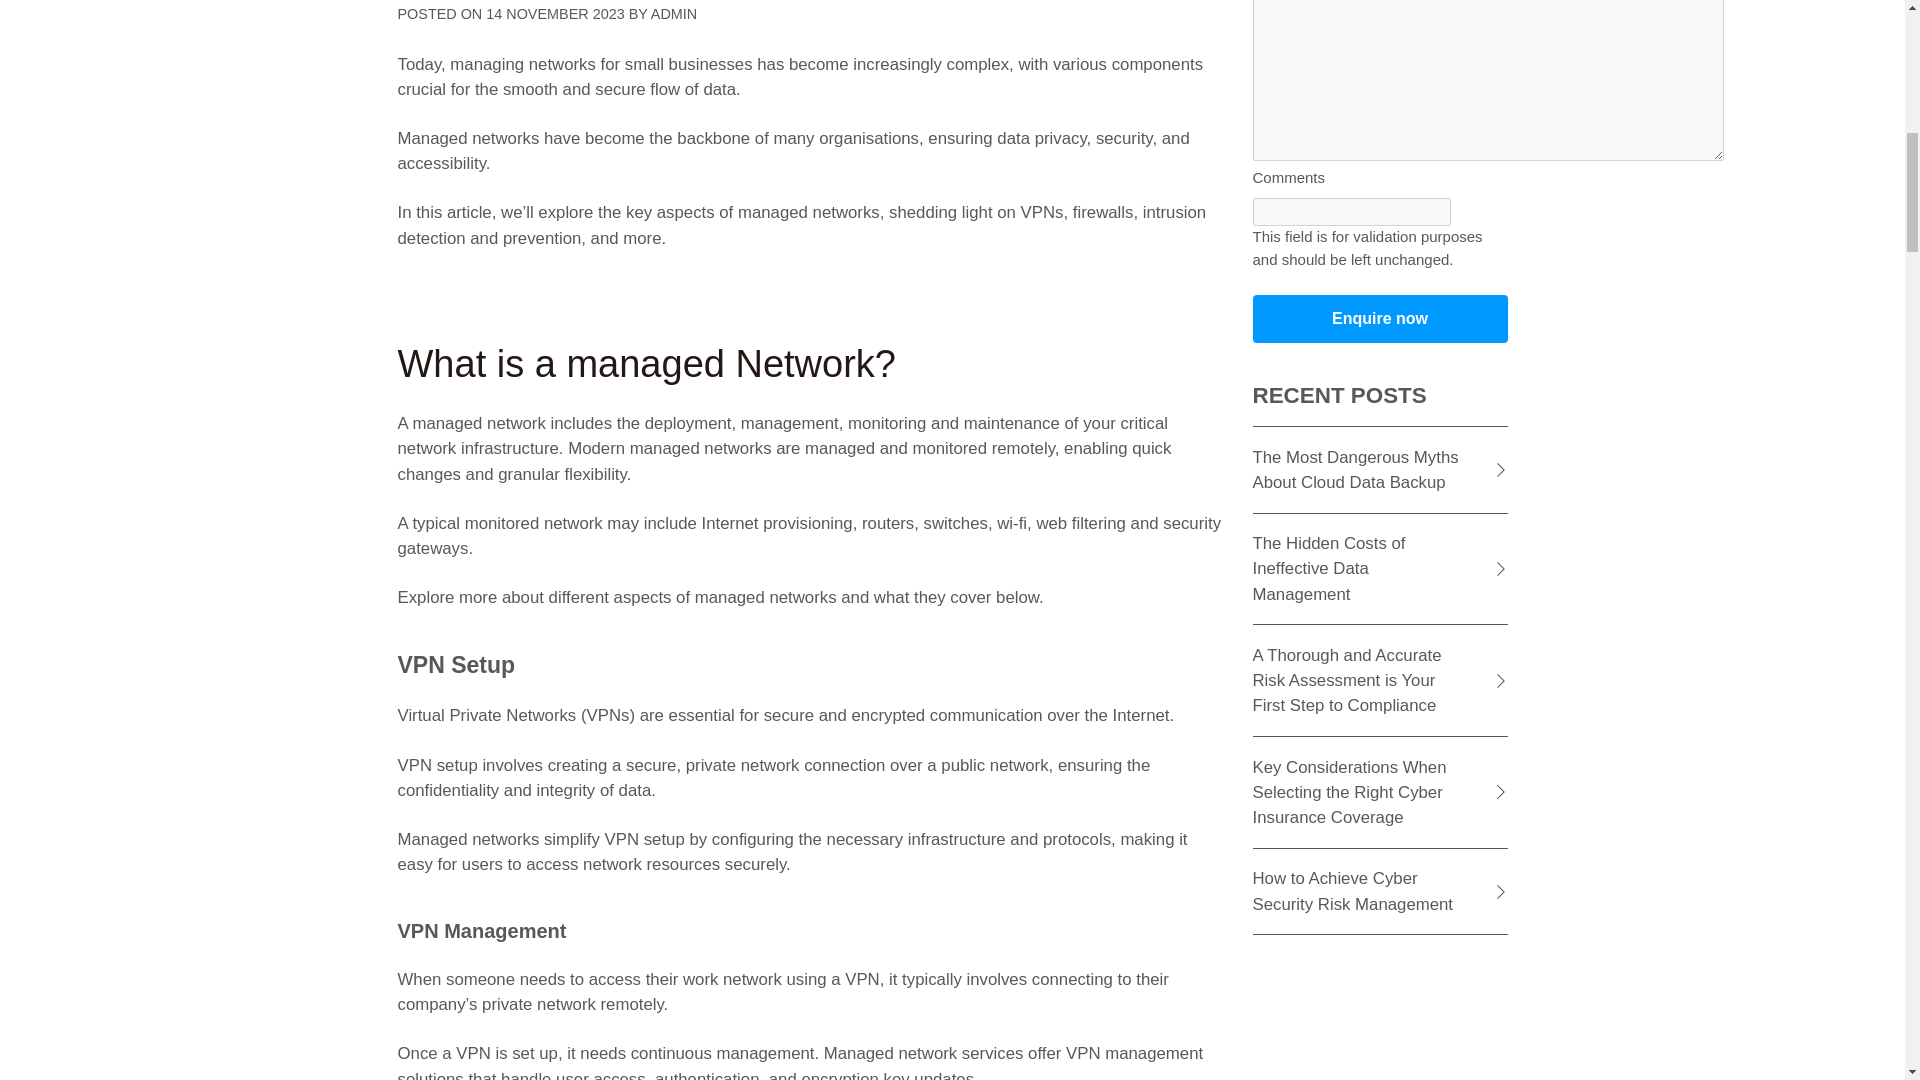 This screenshot has width=1920, height=1080. Describe the element at coordinates (1379, 570) in the screenshot. I see `The Hidden Costs of Ineffective Data Management` at that location.